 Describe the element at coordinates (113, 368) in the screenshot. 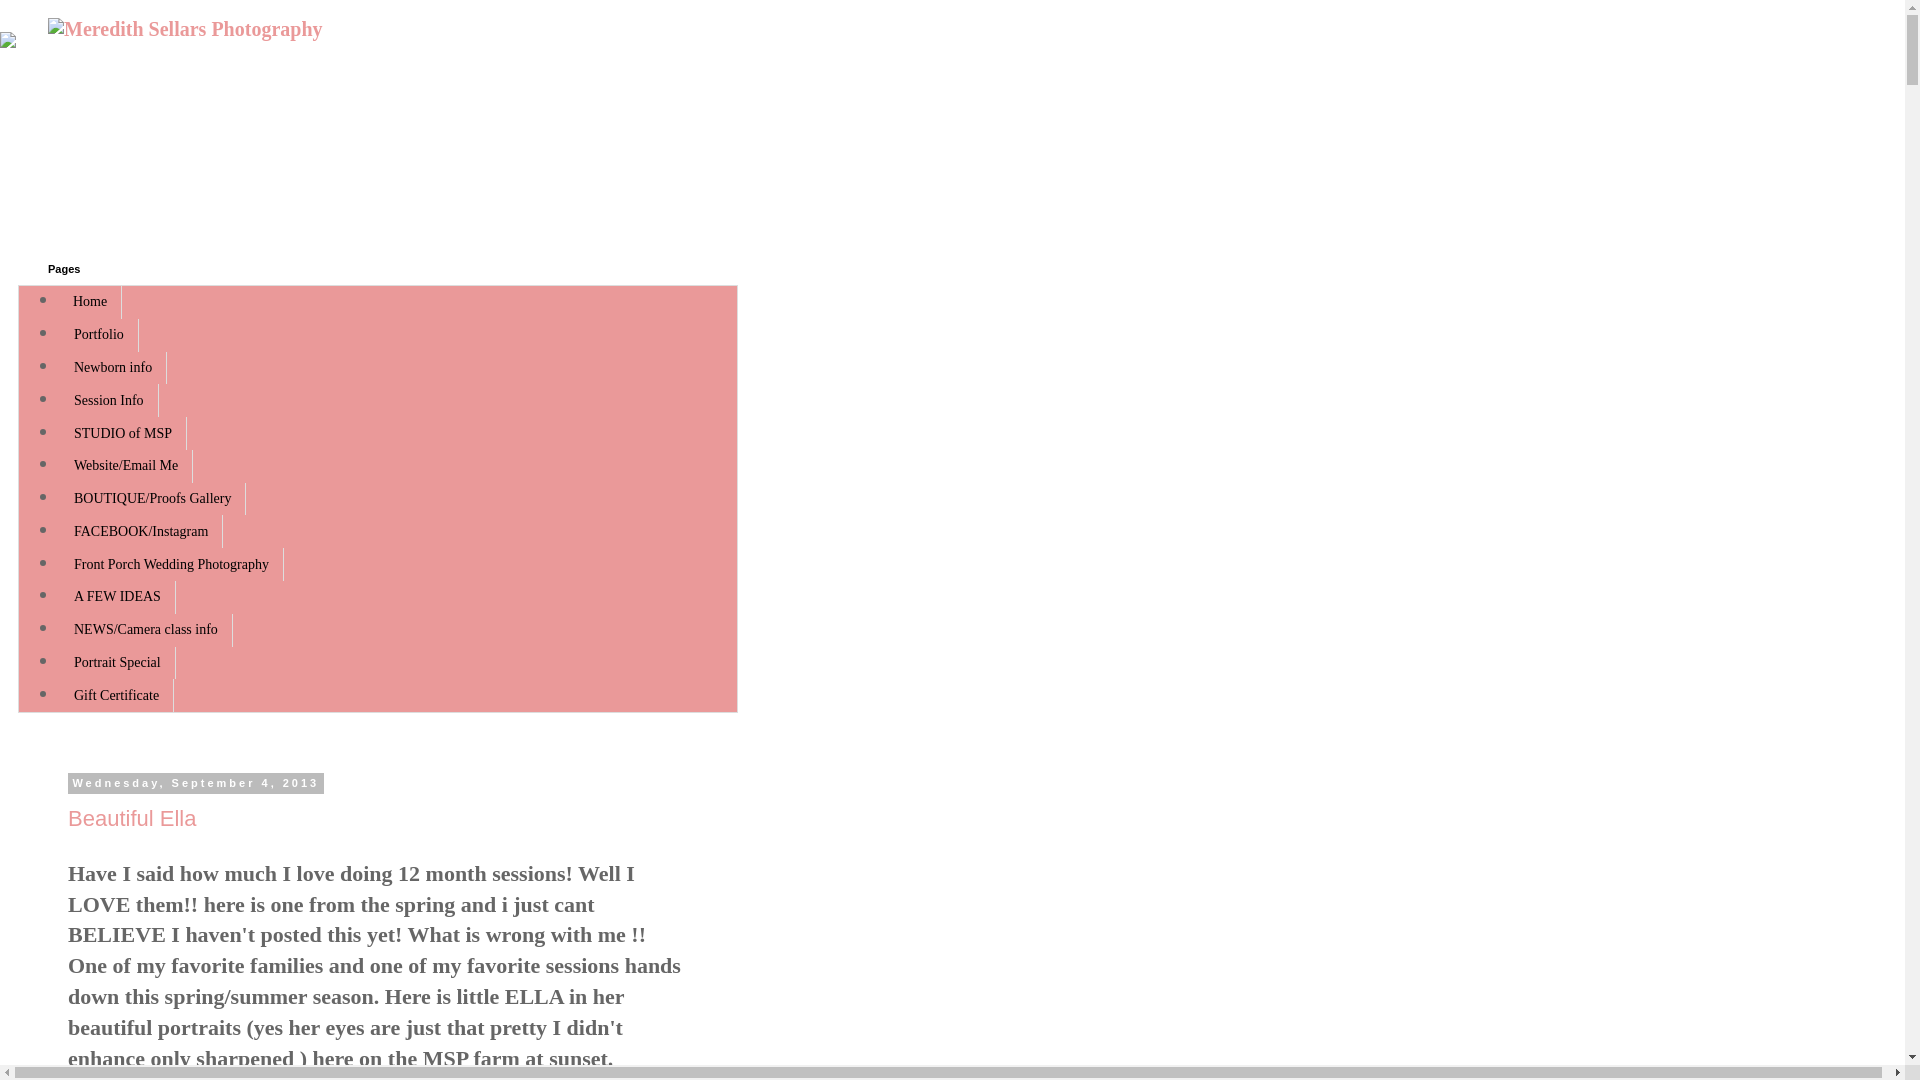

I see `Newborn info` at that location.